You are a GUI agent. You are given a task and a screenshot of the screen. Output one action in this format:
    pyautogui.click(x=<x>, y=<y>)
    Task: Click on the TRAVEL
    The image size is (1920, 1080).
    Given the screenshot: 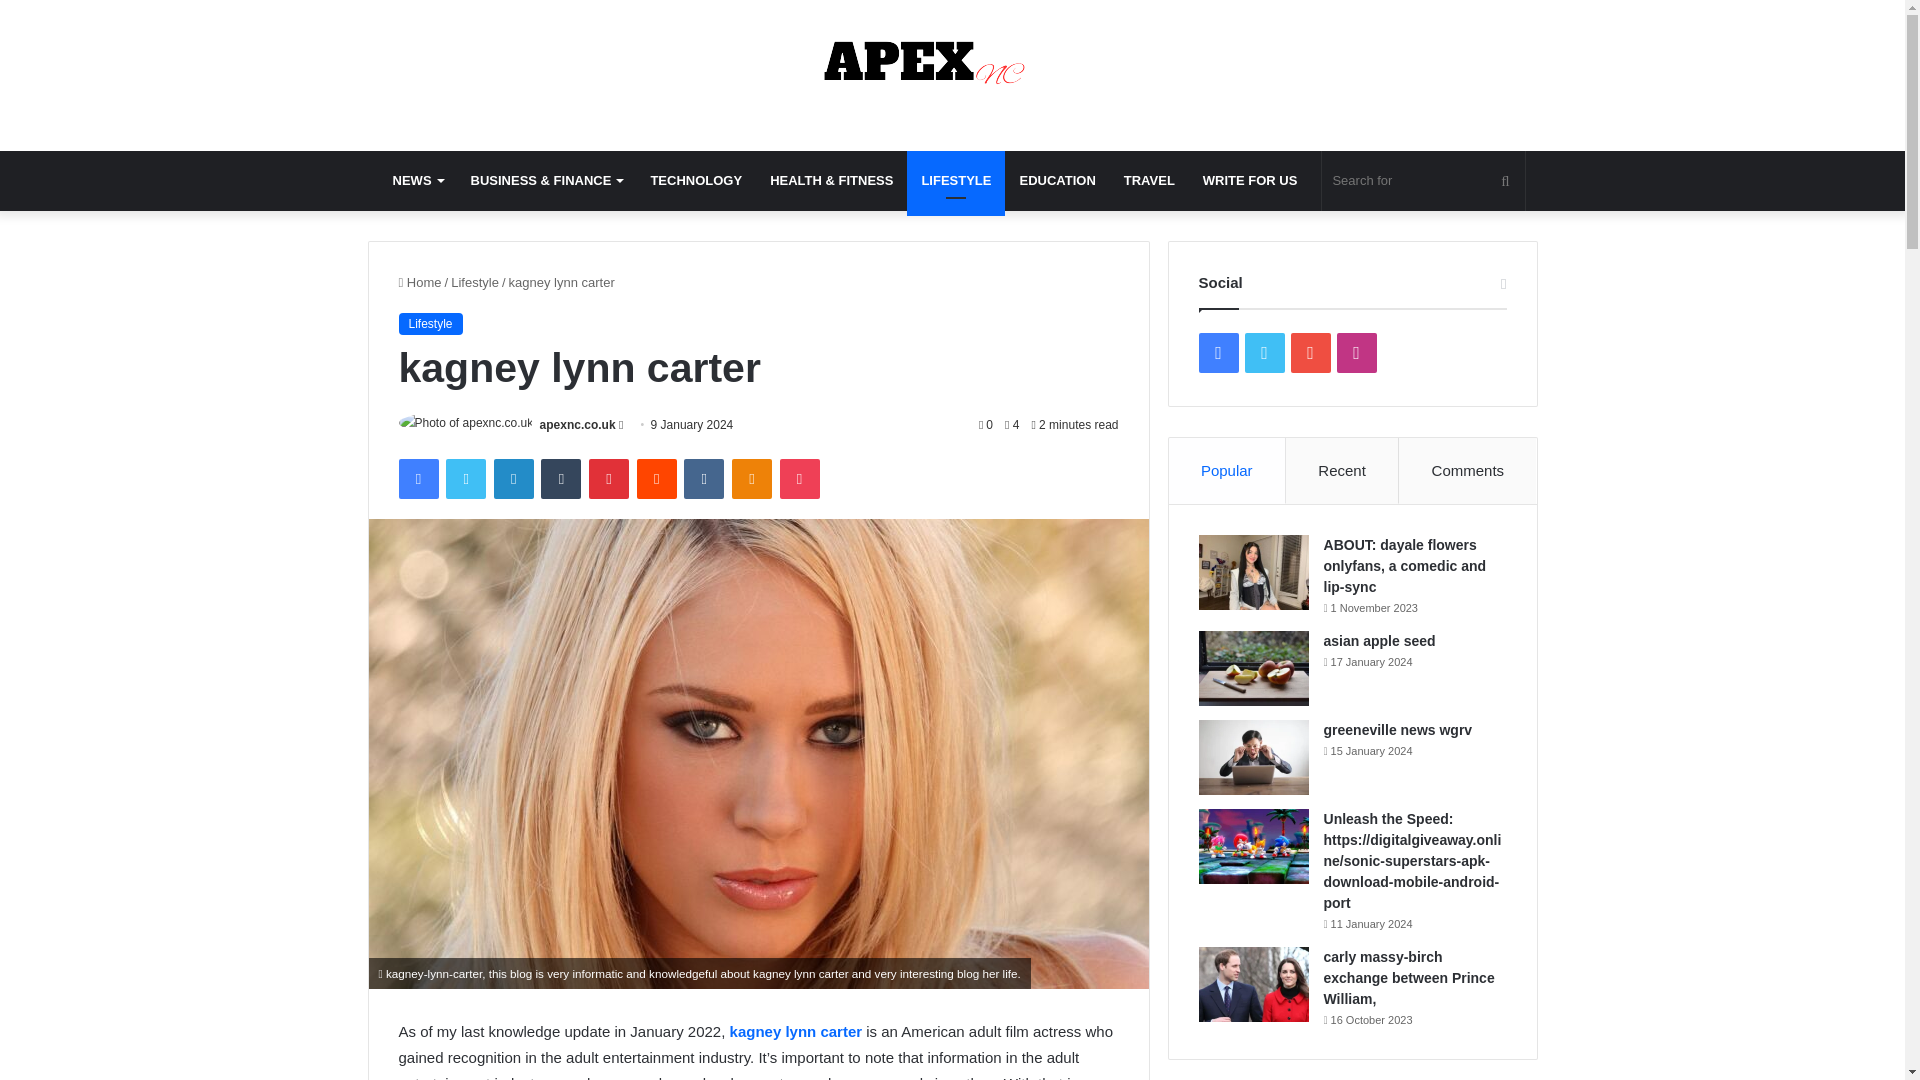 What is the action you would take?
    pyautogui.click(x=1148, y=180)
    